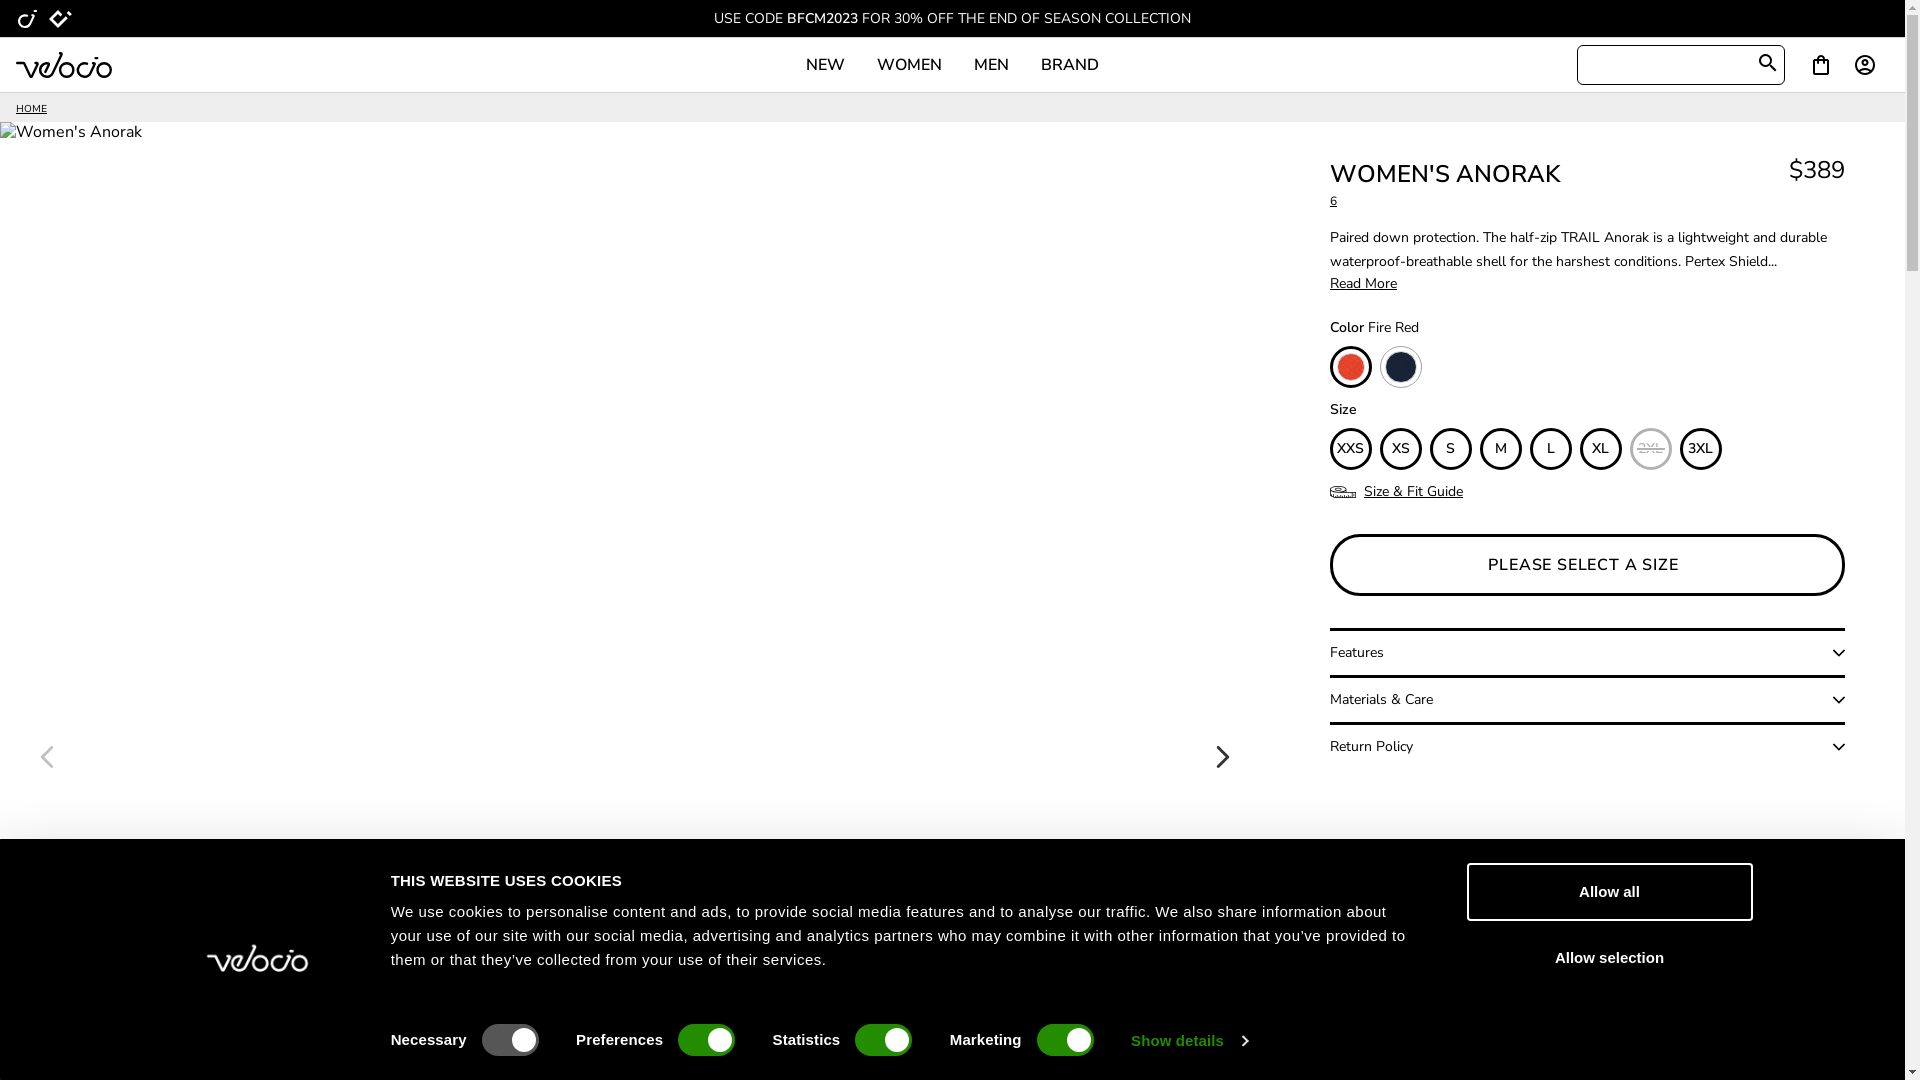  Describe the element at coordinates (1445, 202) in the screenshot. I see `6` at that location.